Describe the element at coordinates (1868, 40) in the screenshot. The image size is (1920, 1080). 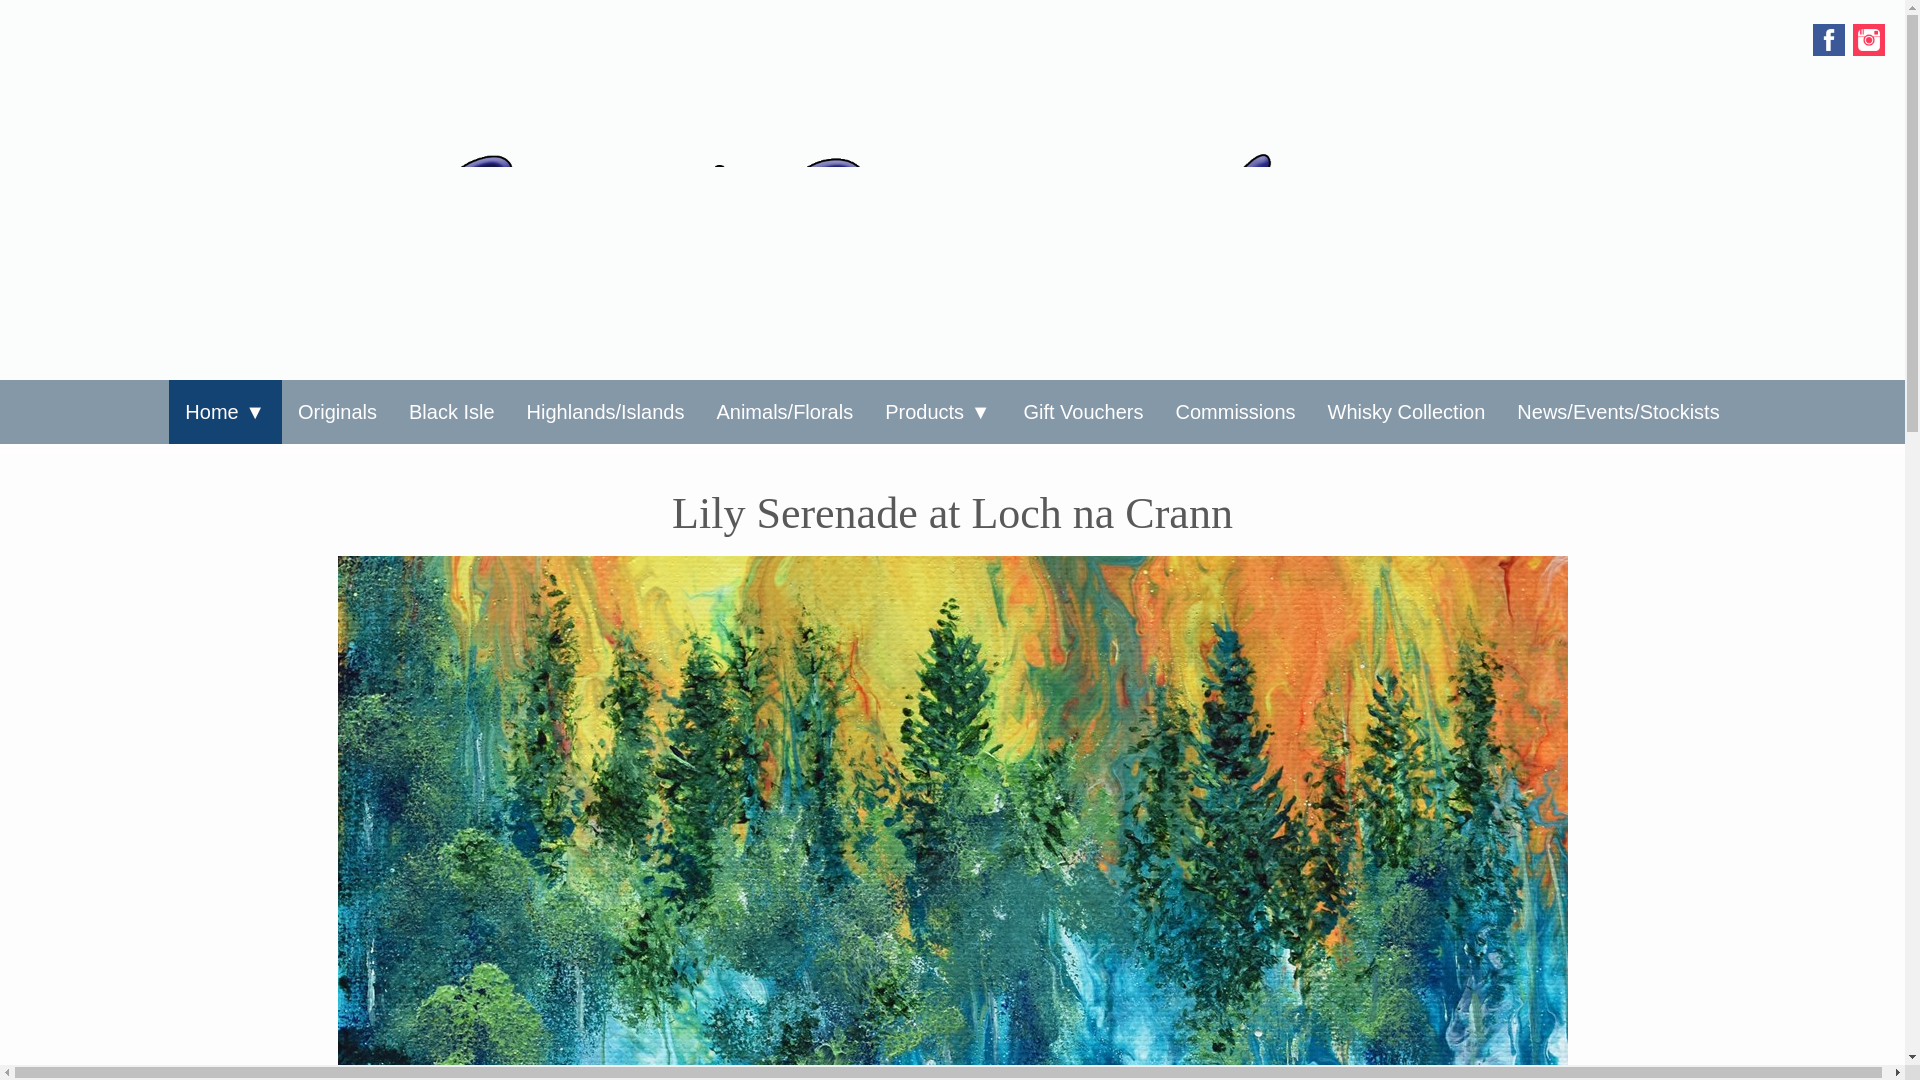
I see `Instagram` at that location.